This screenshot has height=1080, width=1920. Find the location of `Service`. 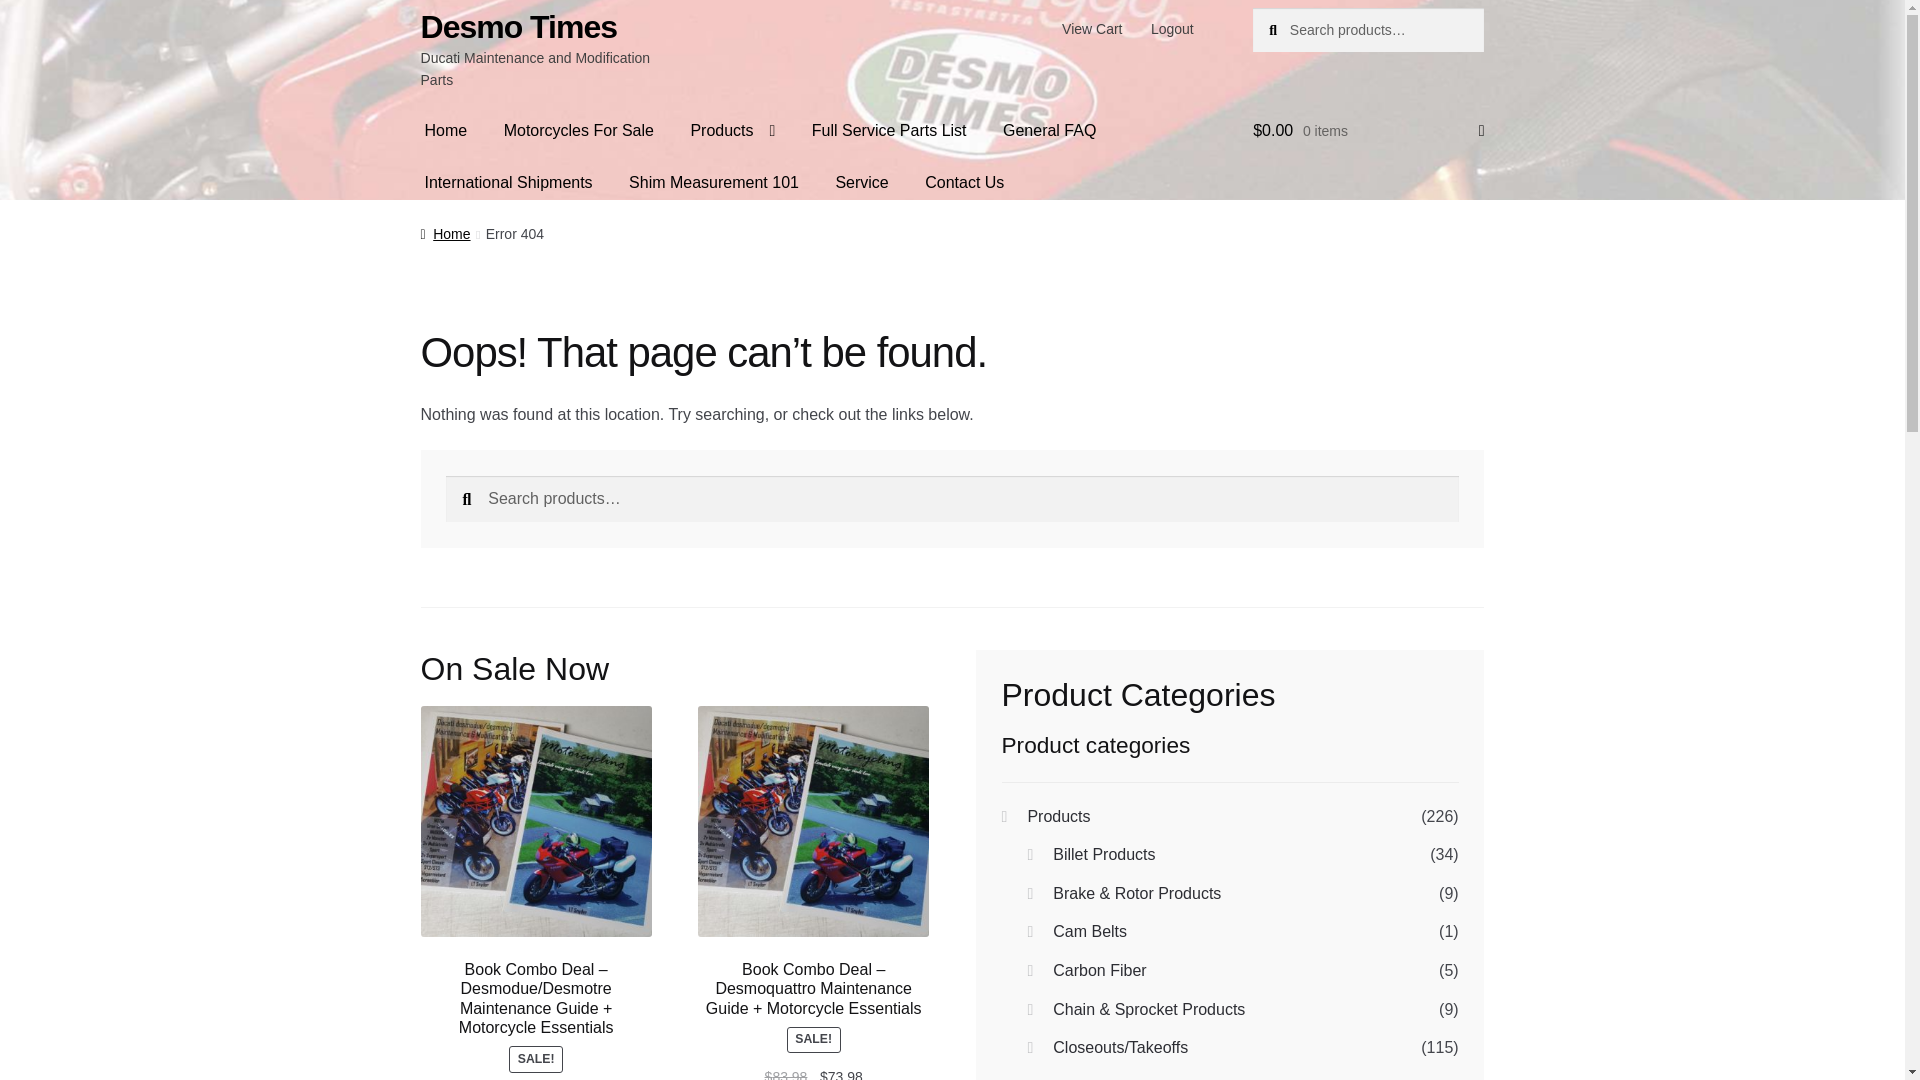

Service is located at coordinates (862, 182).